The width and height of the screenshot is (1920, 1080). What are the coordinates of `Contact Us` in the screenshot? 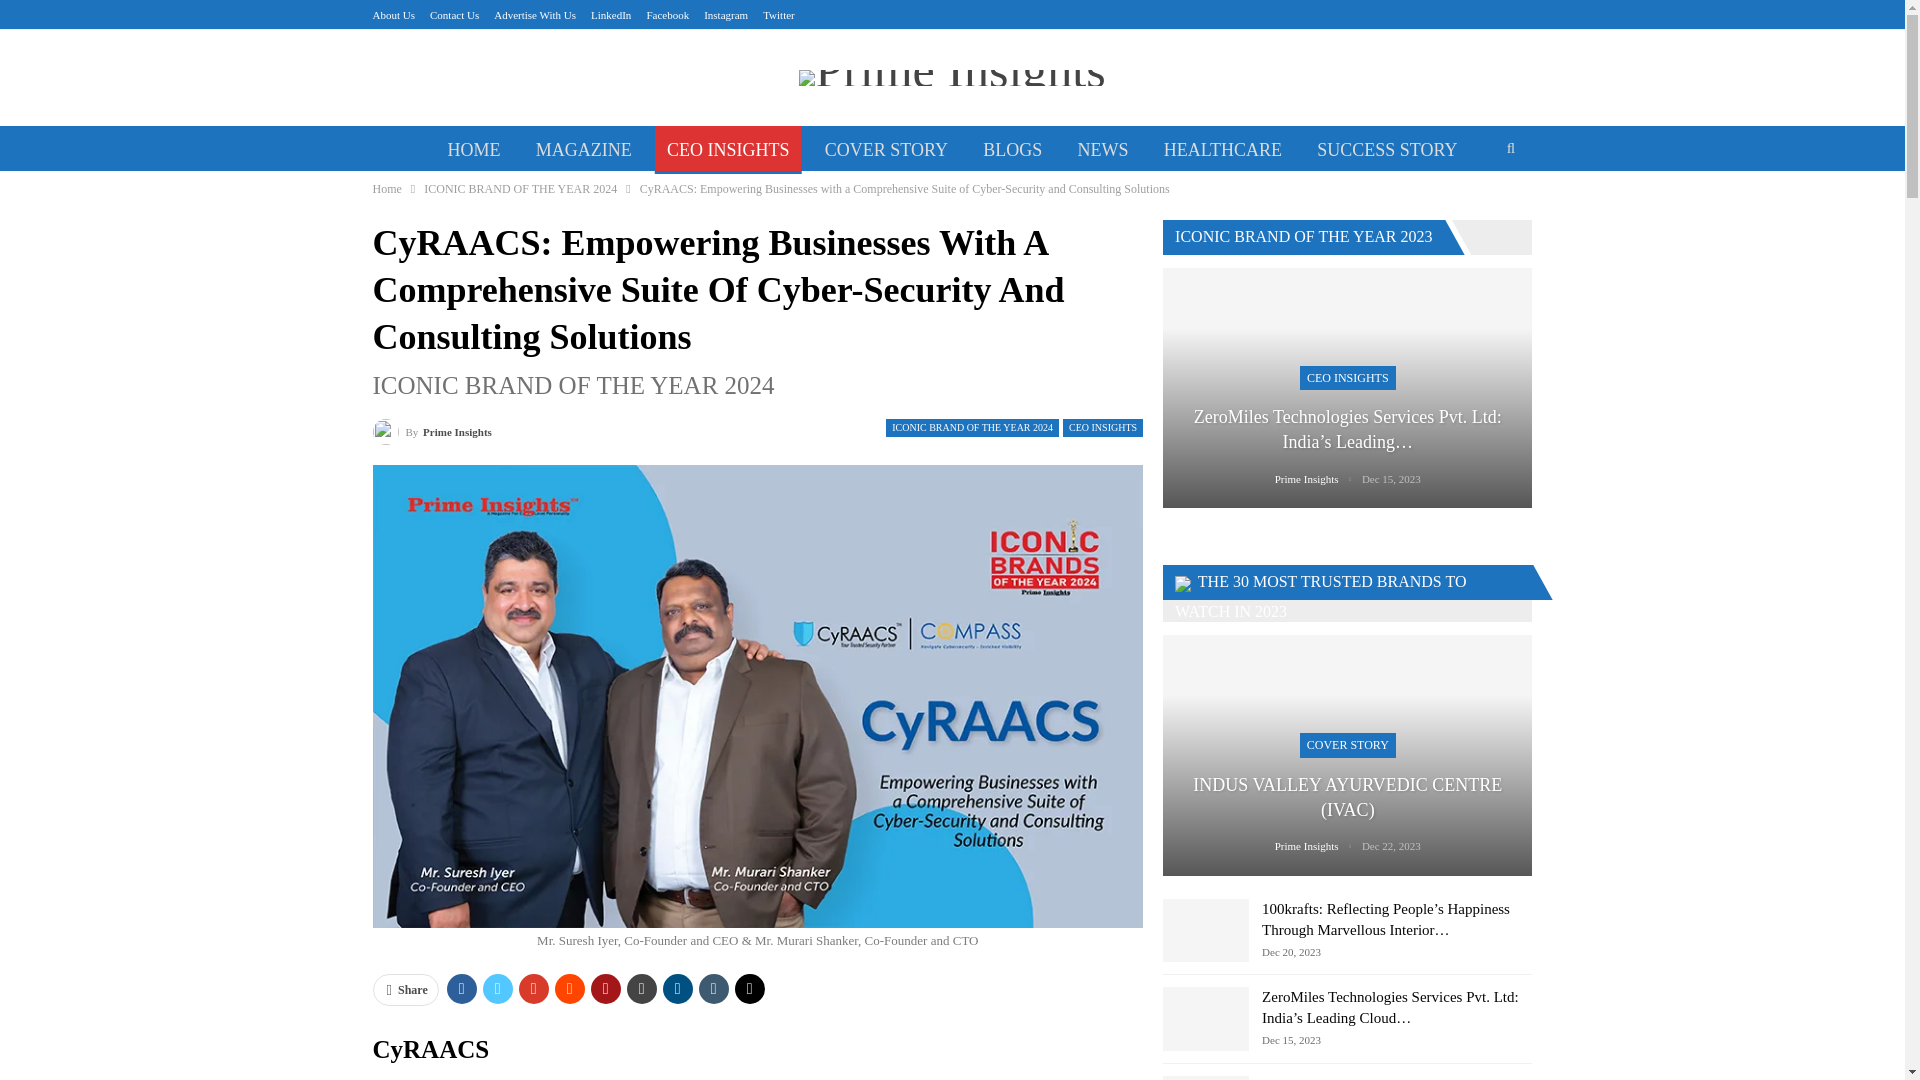 It's located at (454, 14).